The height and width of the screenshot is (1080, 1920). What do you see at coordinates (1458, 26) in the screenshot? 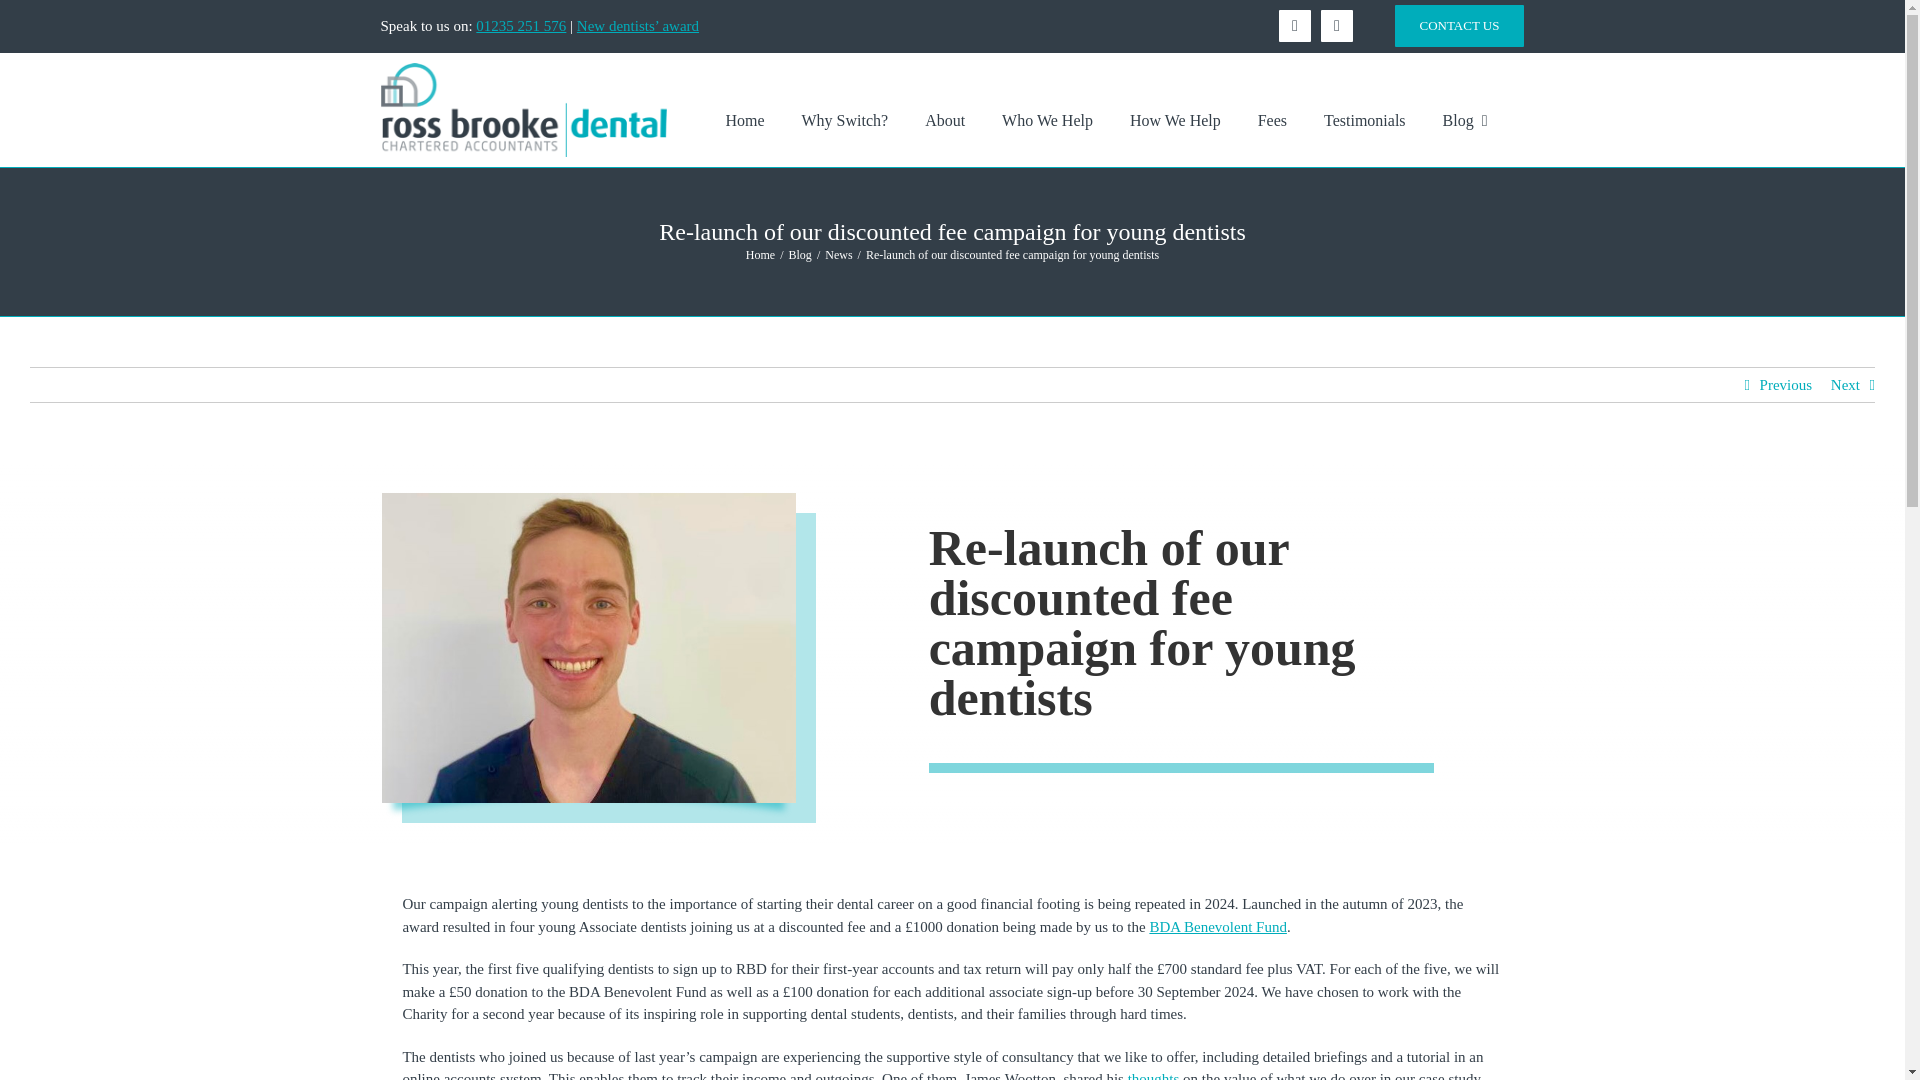
I see `Click here to Contact Us` at bounding box center [1458, 26].